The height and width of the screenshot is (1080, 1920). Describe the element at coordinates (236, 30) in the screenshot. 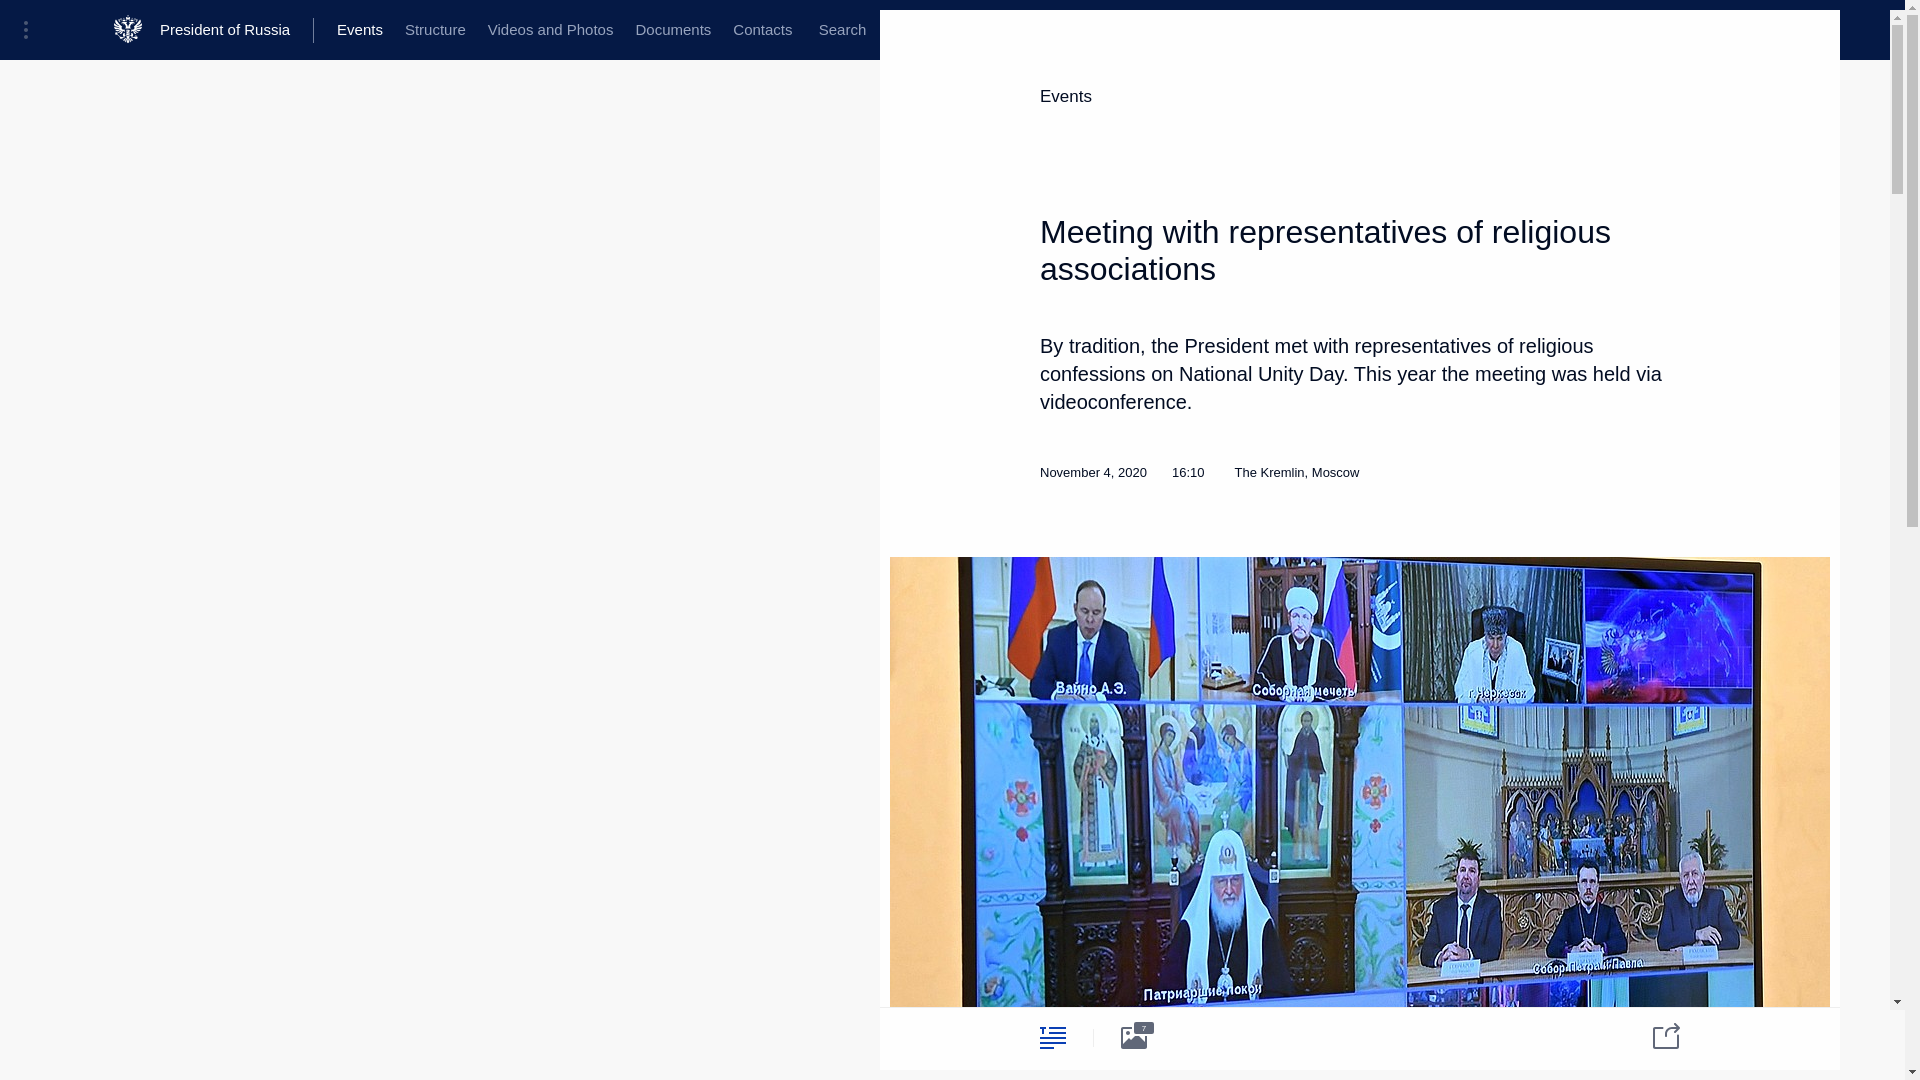

I see `President of Russia` at that location.